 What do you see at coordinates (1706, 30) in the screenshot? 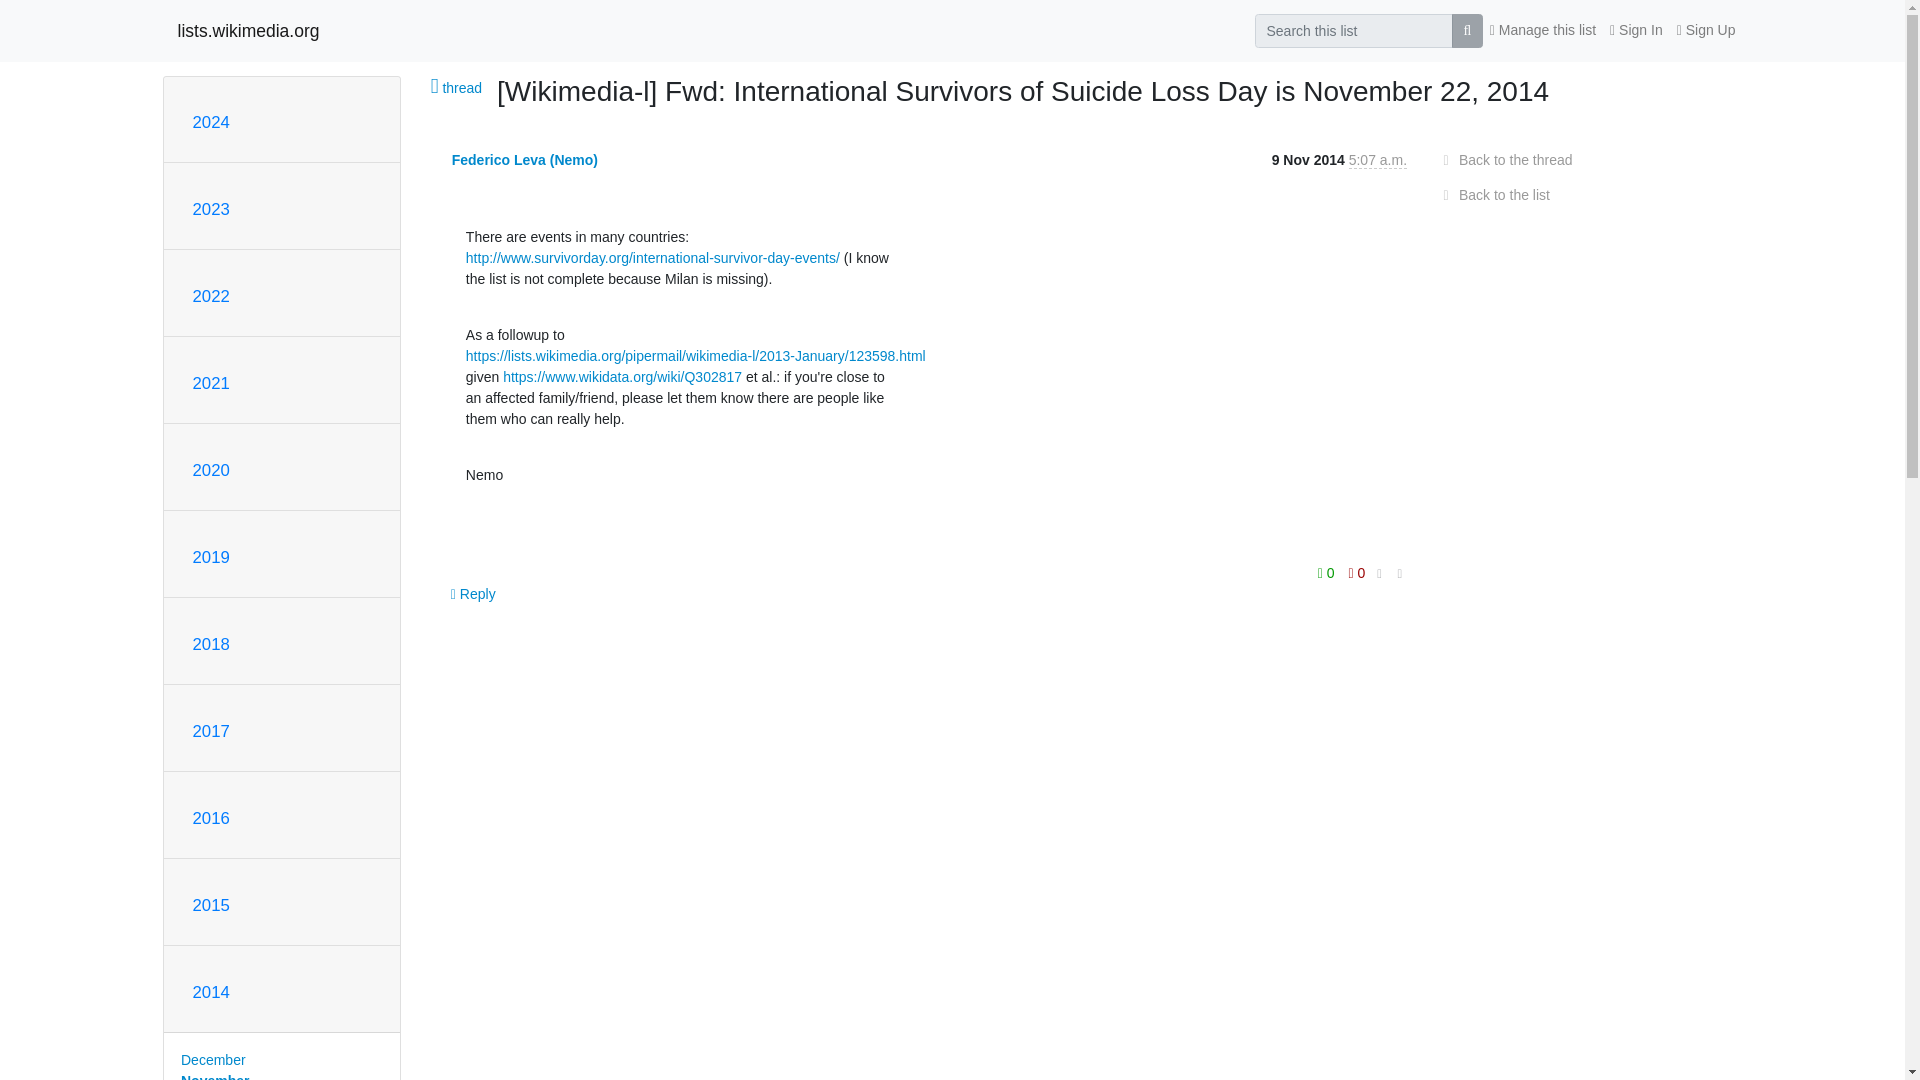
I see `Sign Up` at bounding box center [1706, 30].